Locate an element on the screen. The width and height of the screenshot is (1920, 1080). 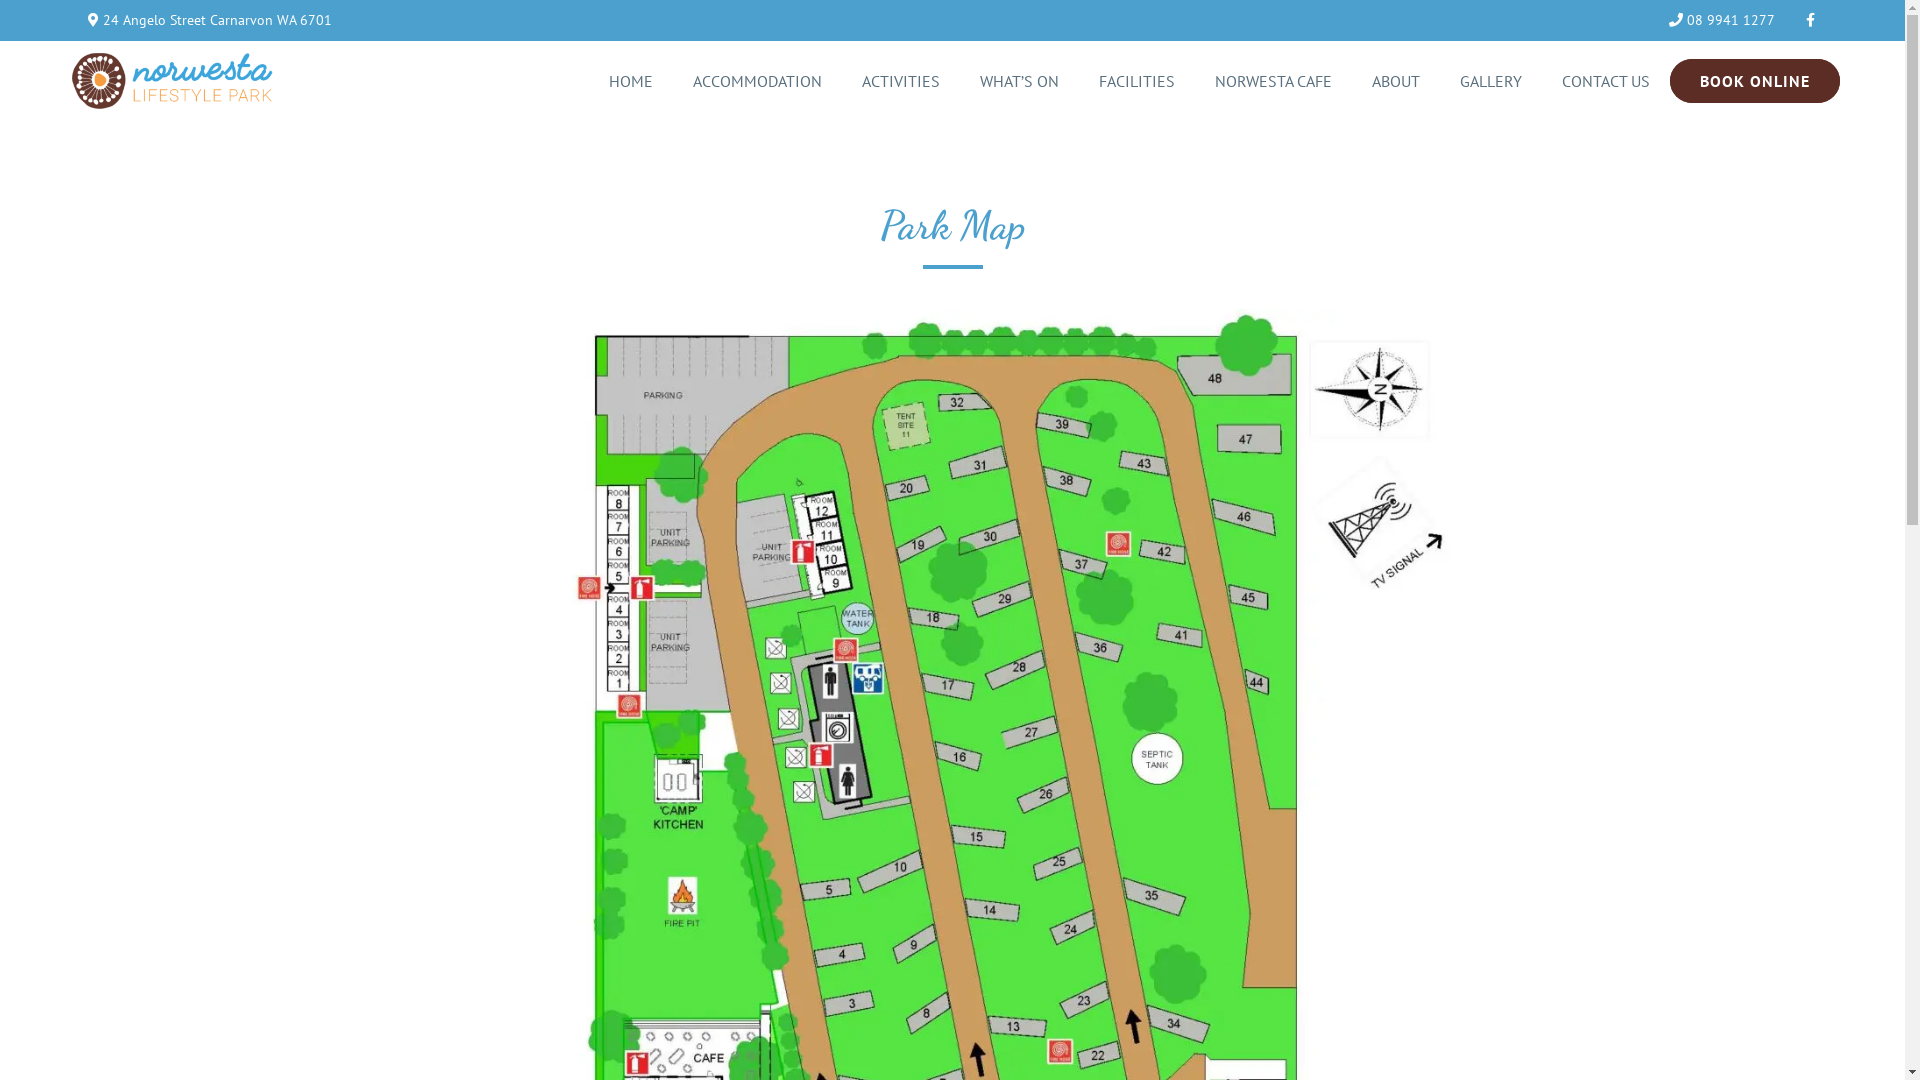
FACILITIES is located at coordinates (1137, 81).